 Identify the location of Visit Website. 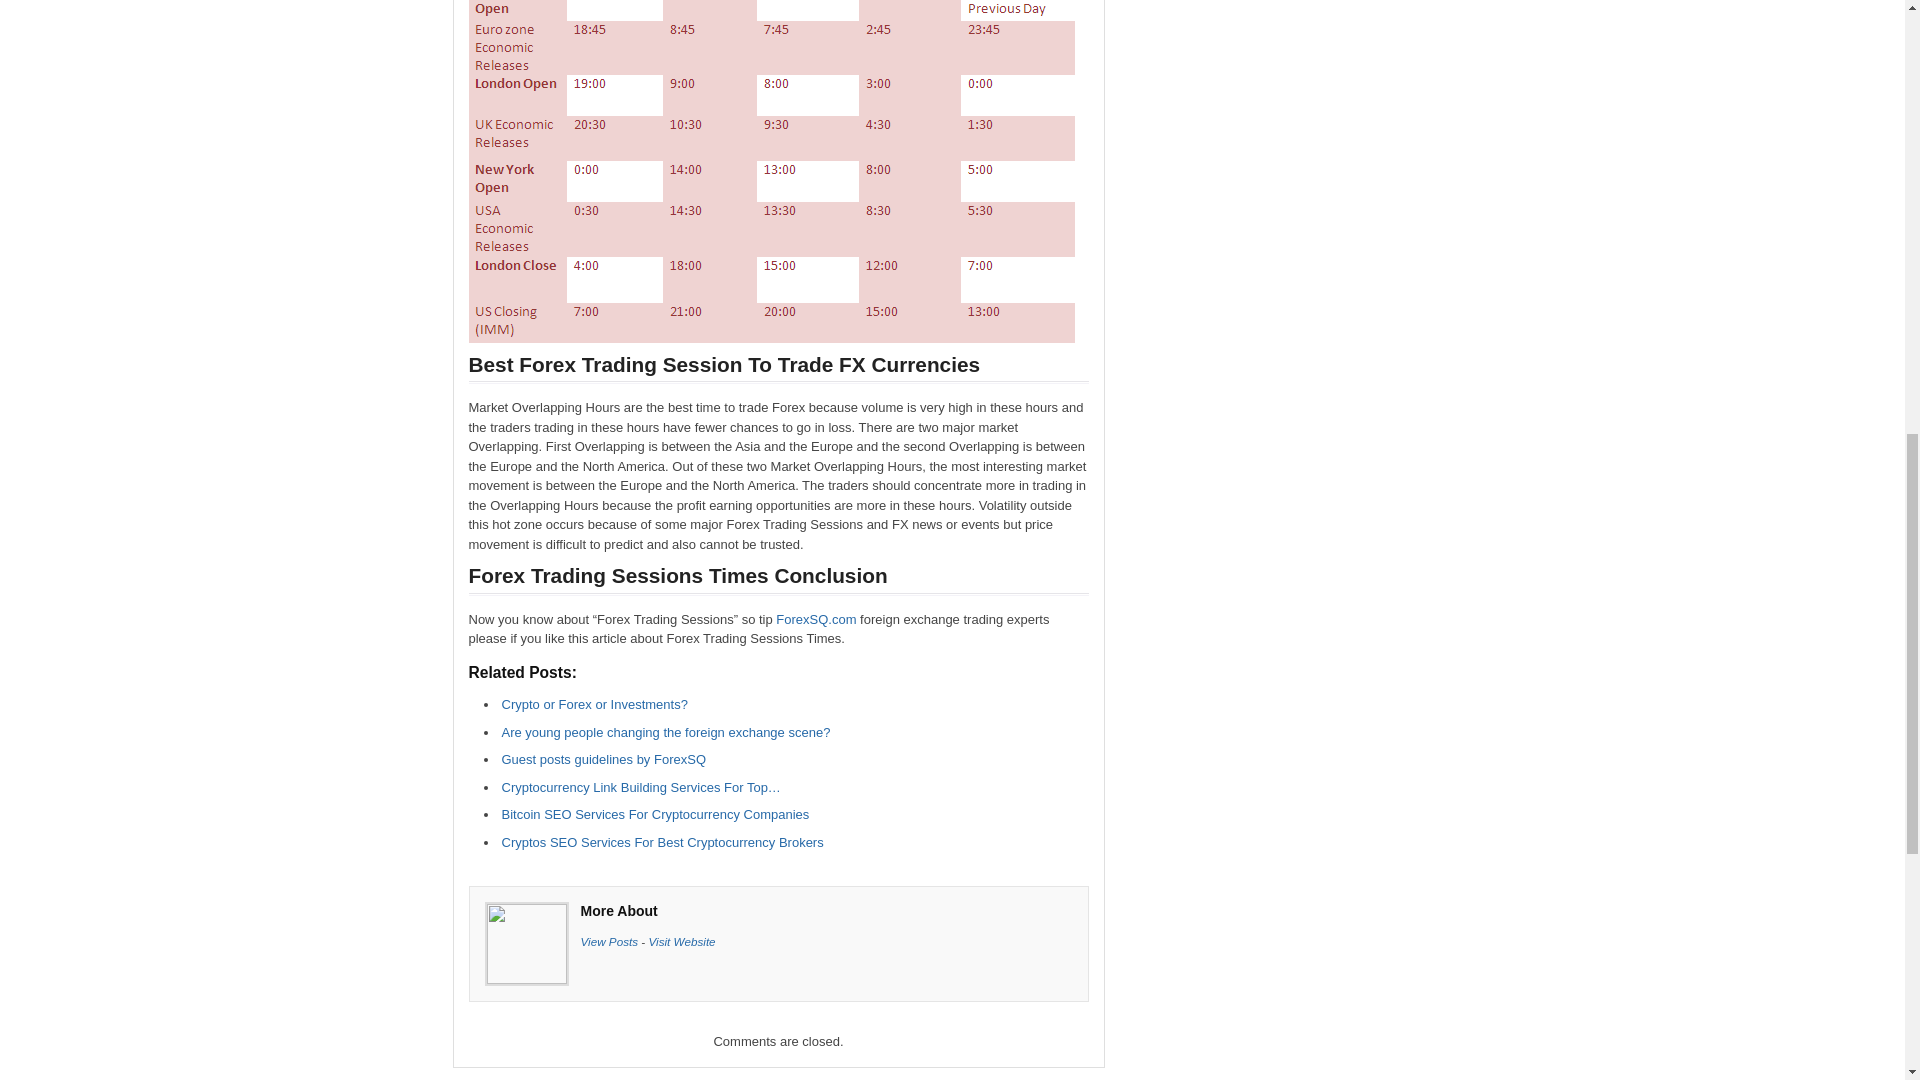
(681, 940).